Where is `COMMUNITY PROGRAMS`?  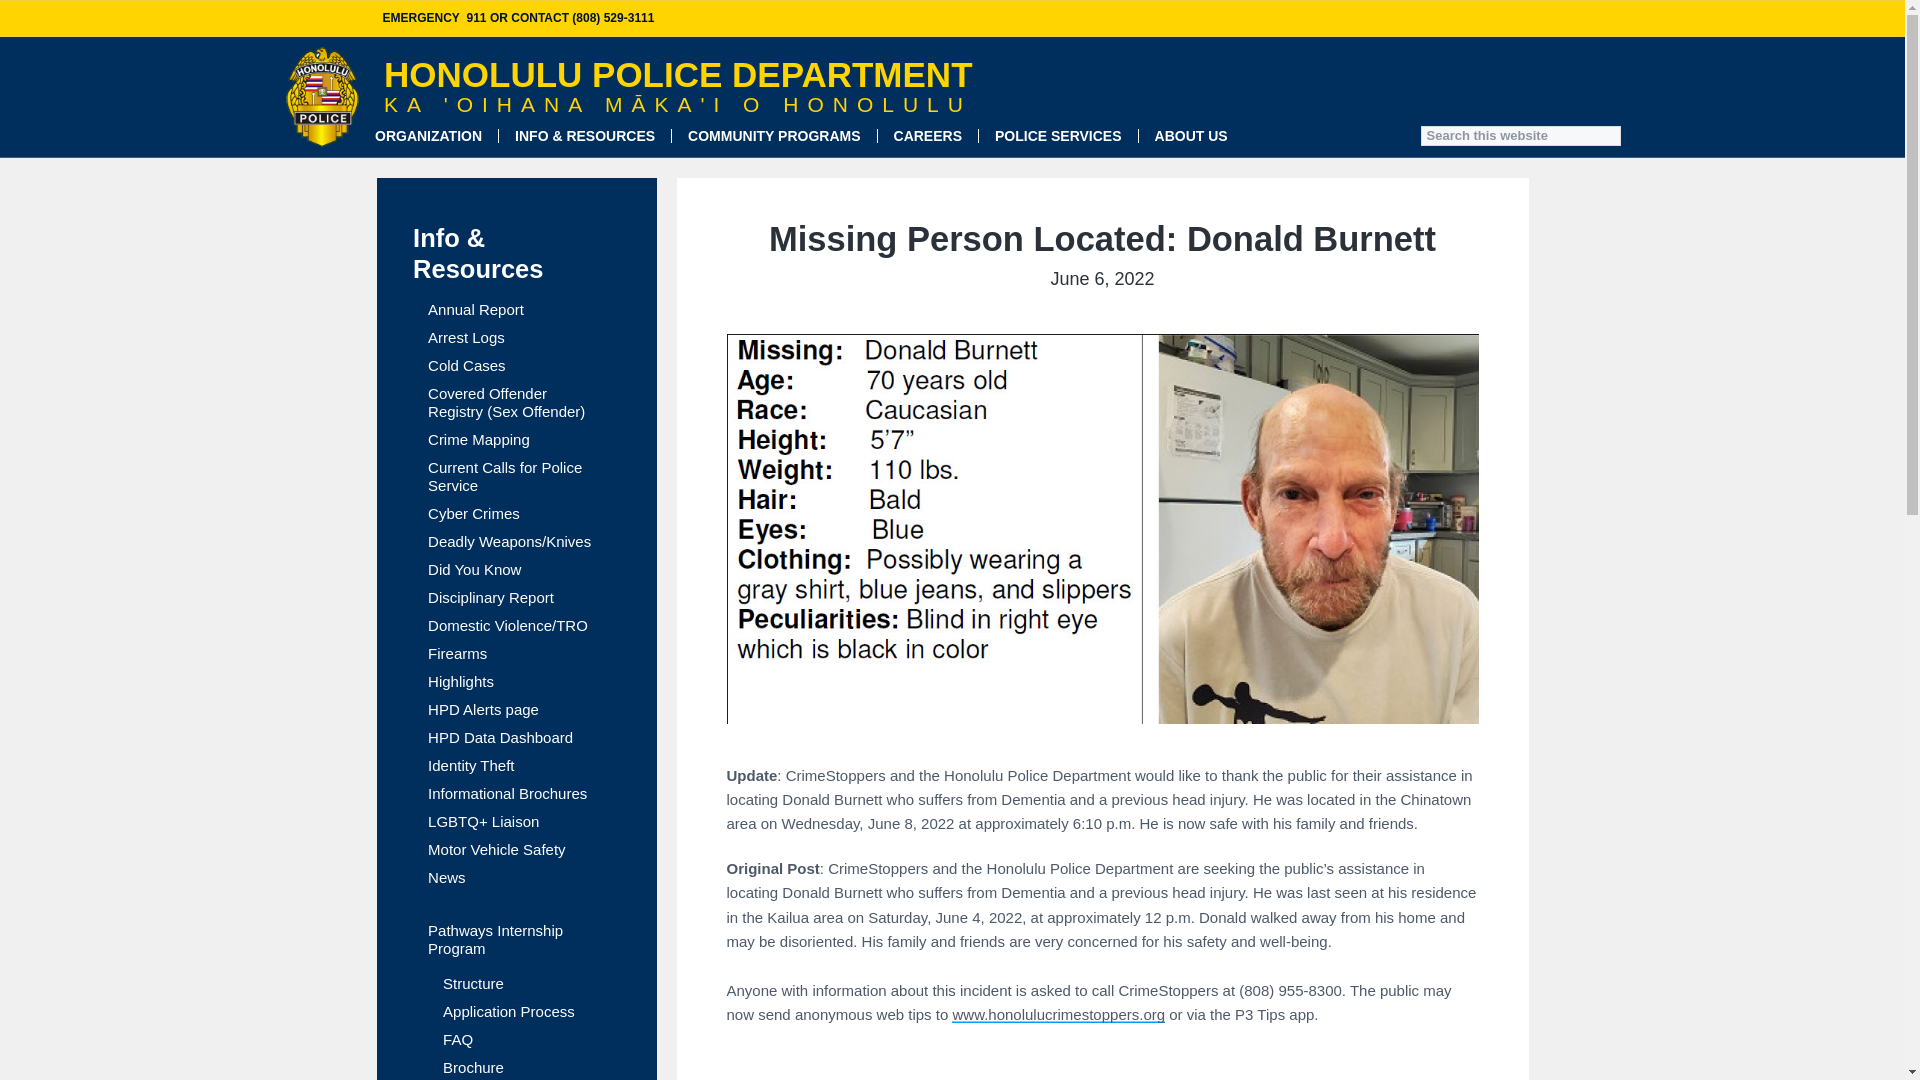 COMMUNITY PROGRAMS is located at coordinates (774, 136).